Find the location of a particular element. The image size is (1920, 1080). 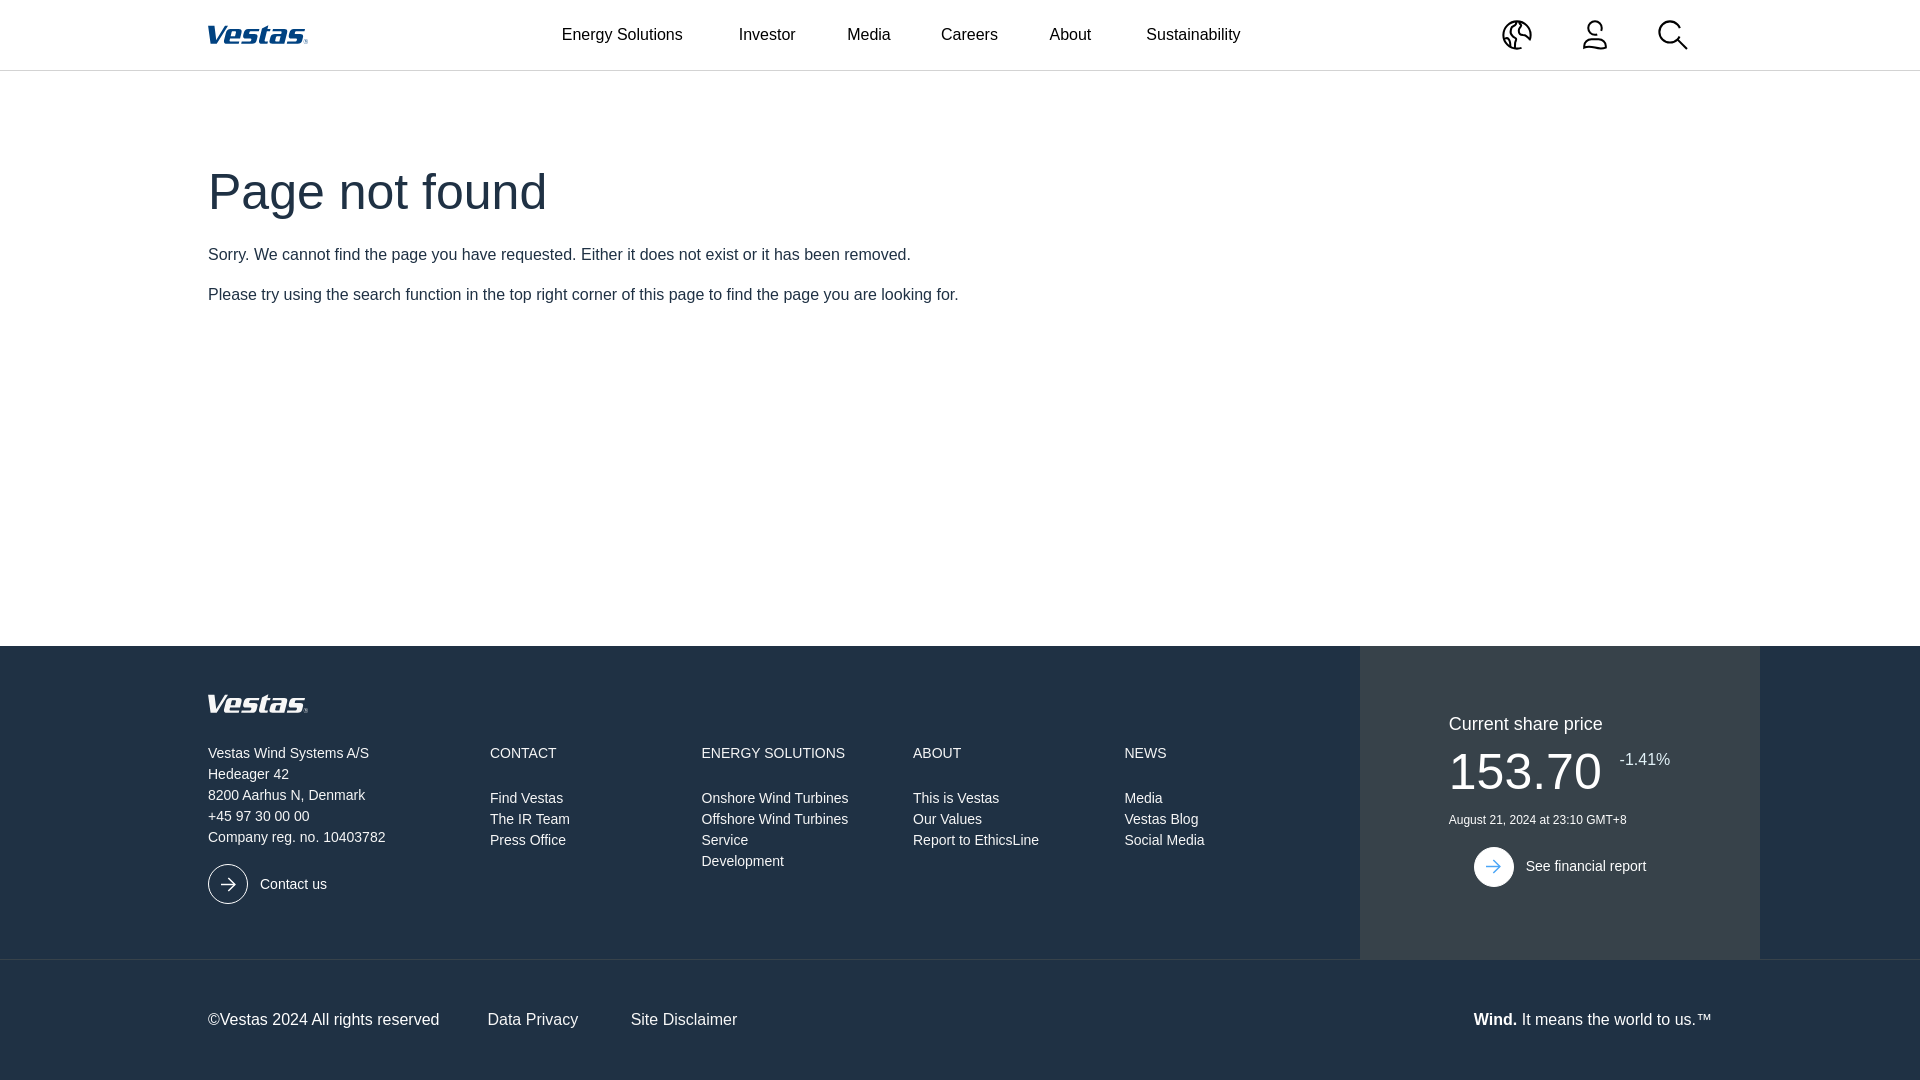

Media is located at coordinates (868, 35).